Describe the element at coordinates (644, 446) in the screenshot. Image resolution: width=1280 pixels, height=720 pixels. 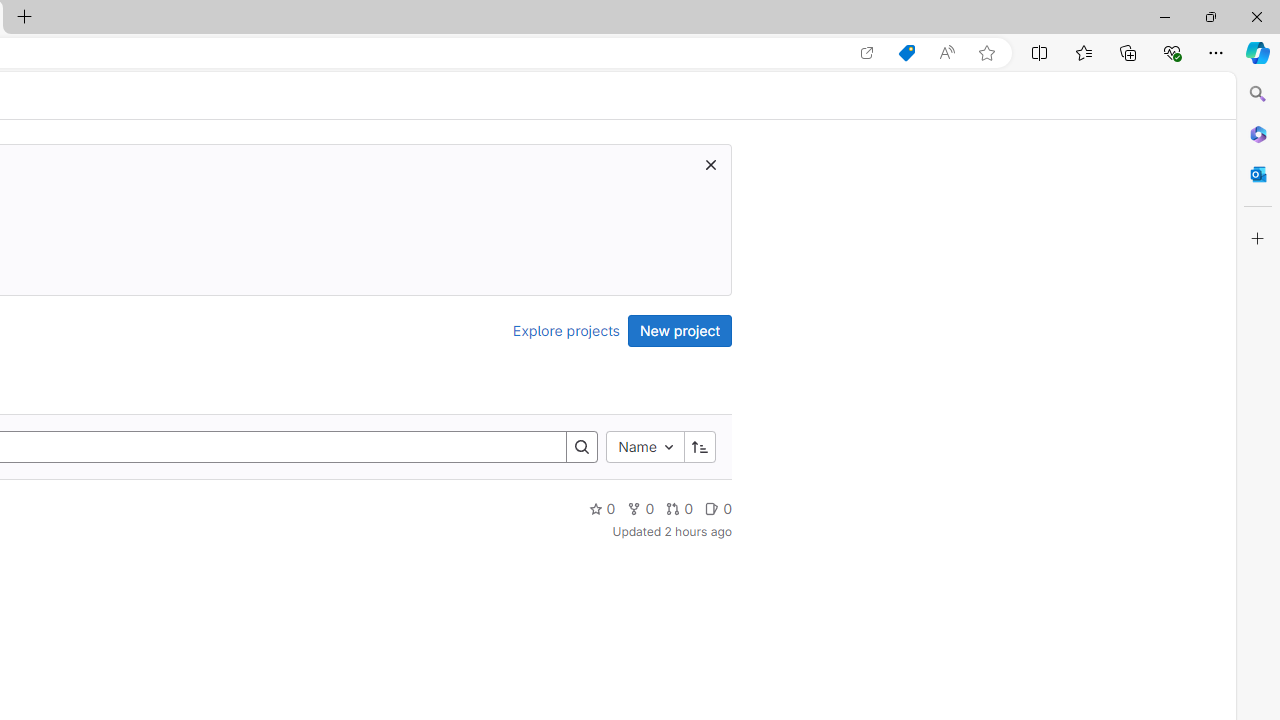
I see `Name` at that location.